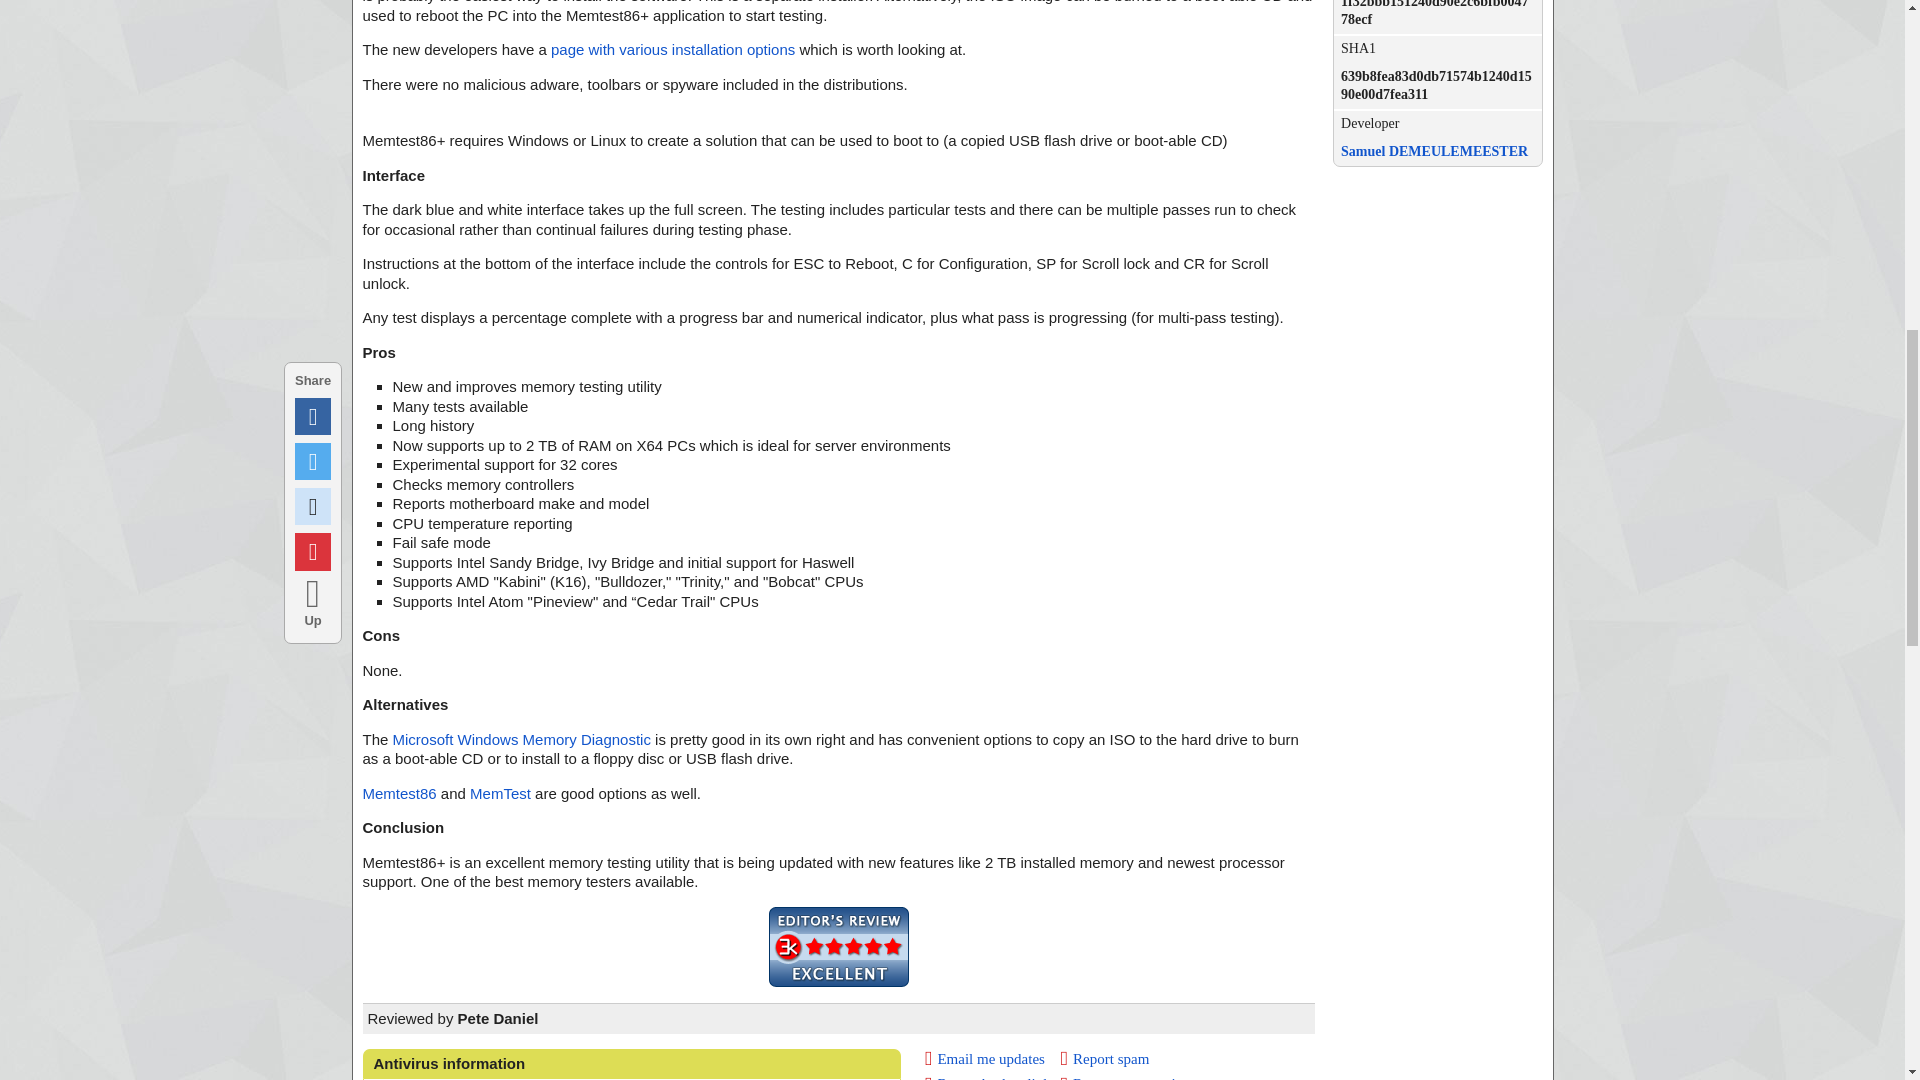 Image resolution: width=1920 pixels, height=1080 pixels. I want to click on MemTest, so click(500, 794).